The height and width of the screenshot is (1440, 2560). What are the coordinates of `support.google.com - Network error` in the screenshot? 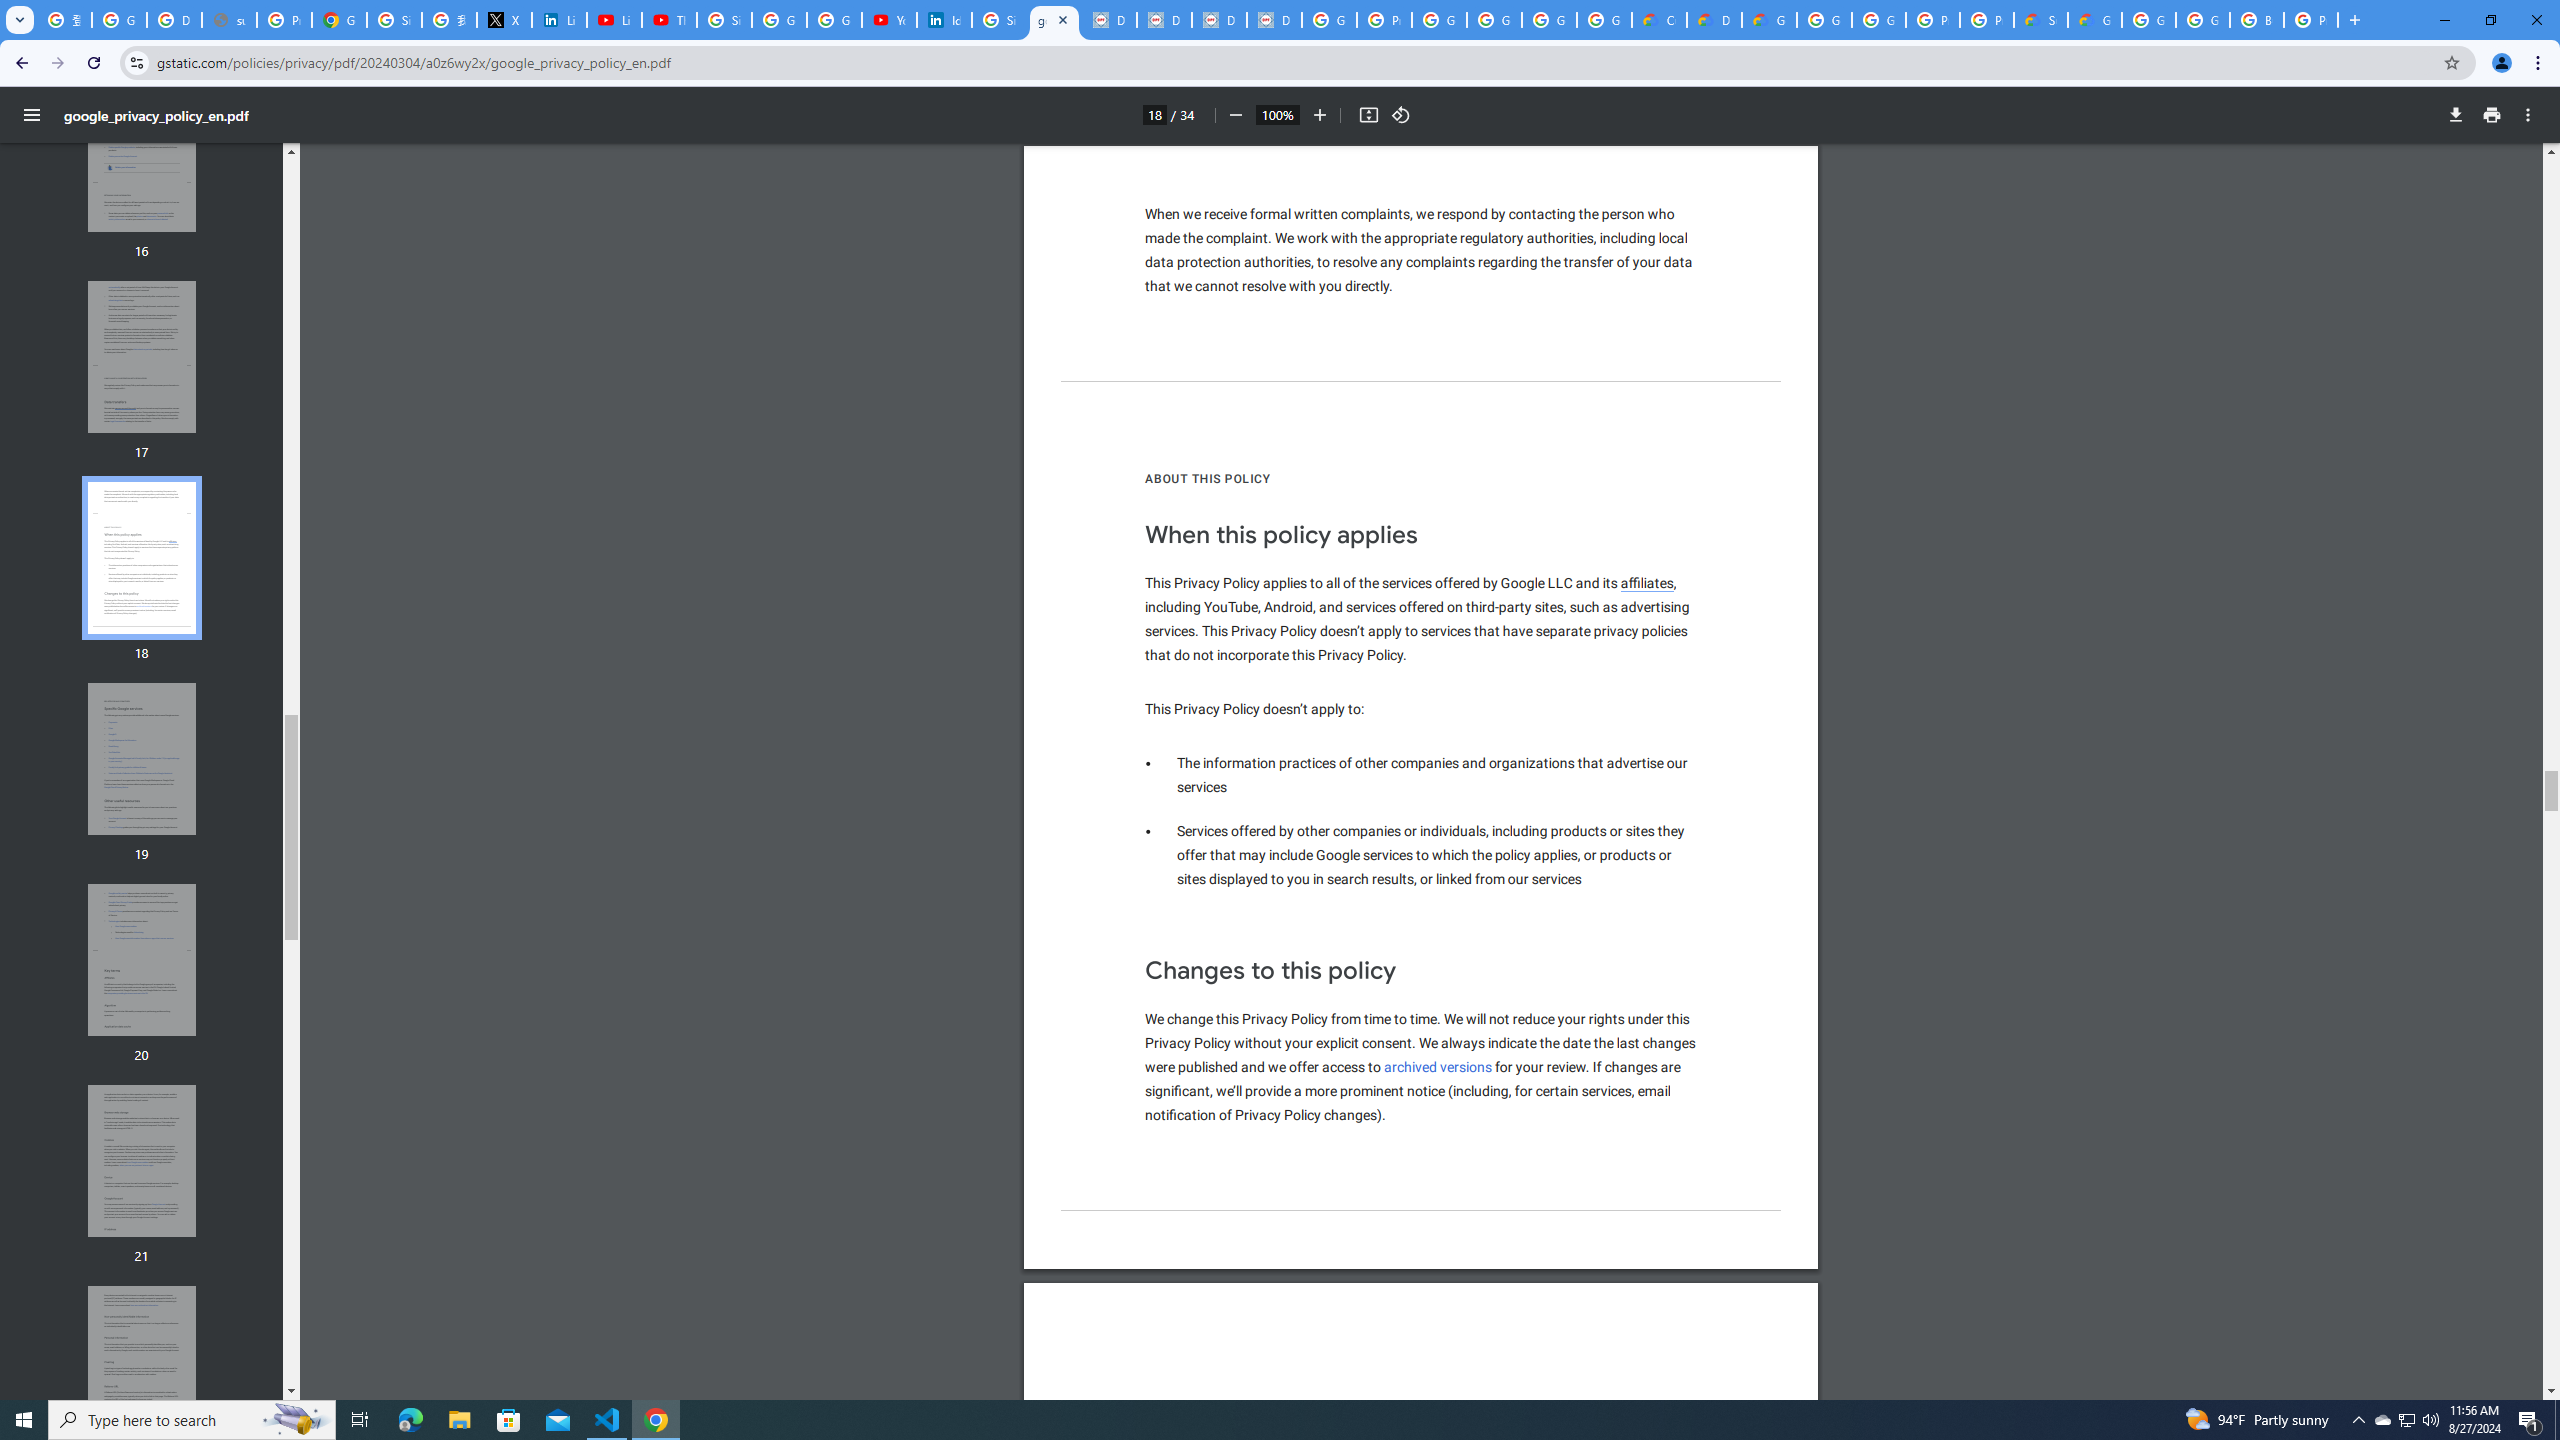 It's located at (229, 20).